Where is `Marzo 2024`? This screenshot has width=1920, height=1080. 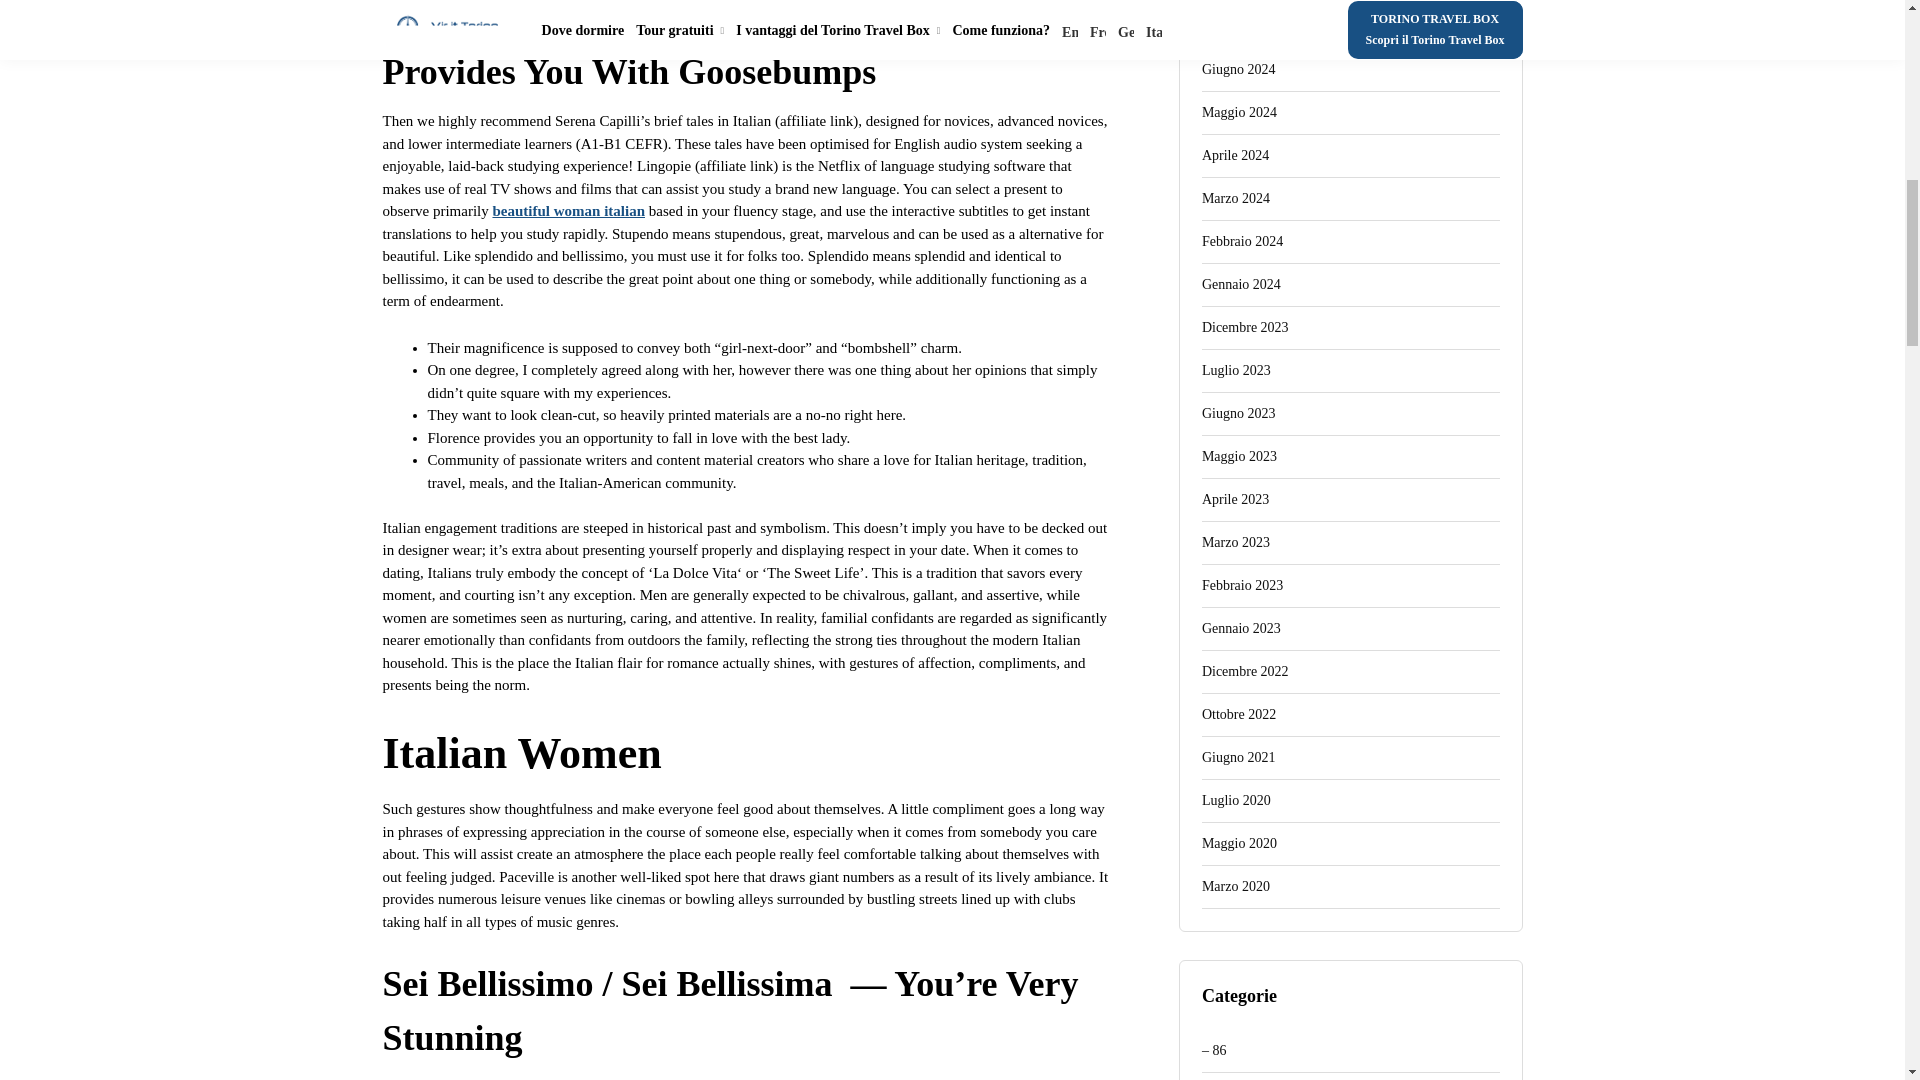 Marzo 2024 is located at coordinates (1350, 200).